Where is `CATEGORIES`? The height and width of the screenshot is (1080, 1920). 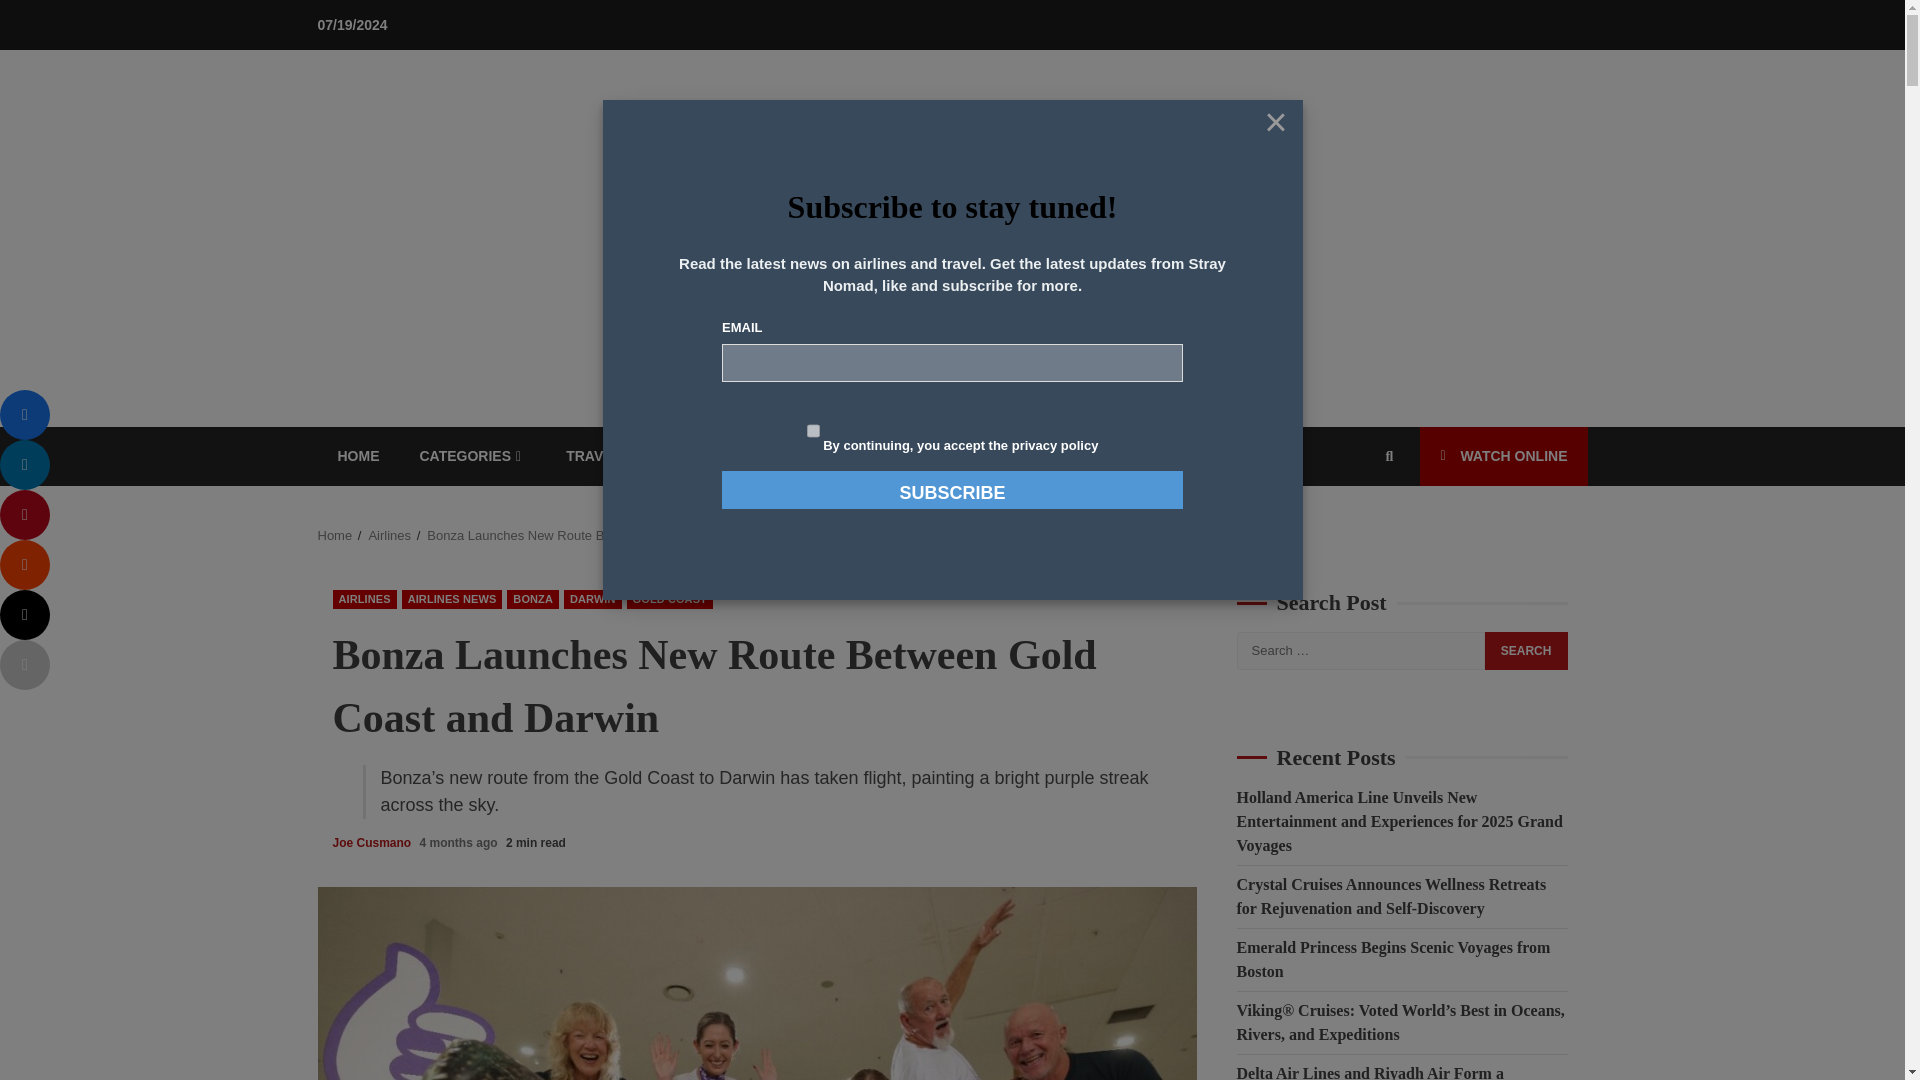 CATEGORIES is located at coordinates (473, 456).